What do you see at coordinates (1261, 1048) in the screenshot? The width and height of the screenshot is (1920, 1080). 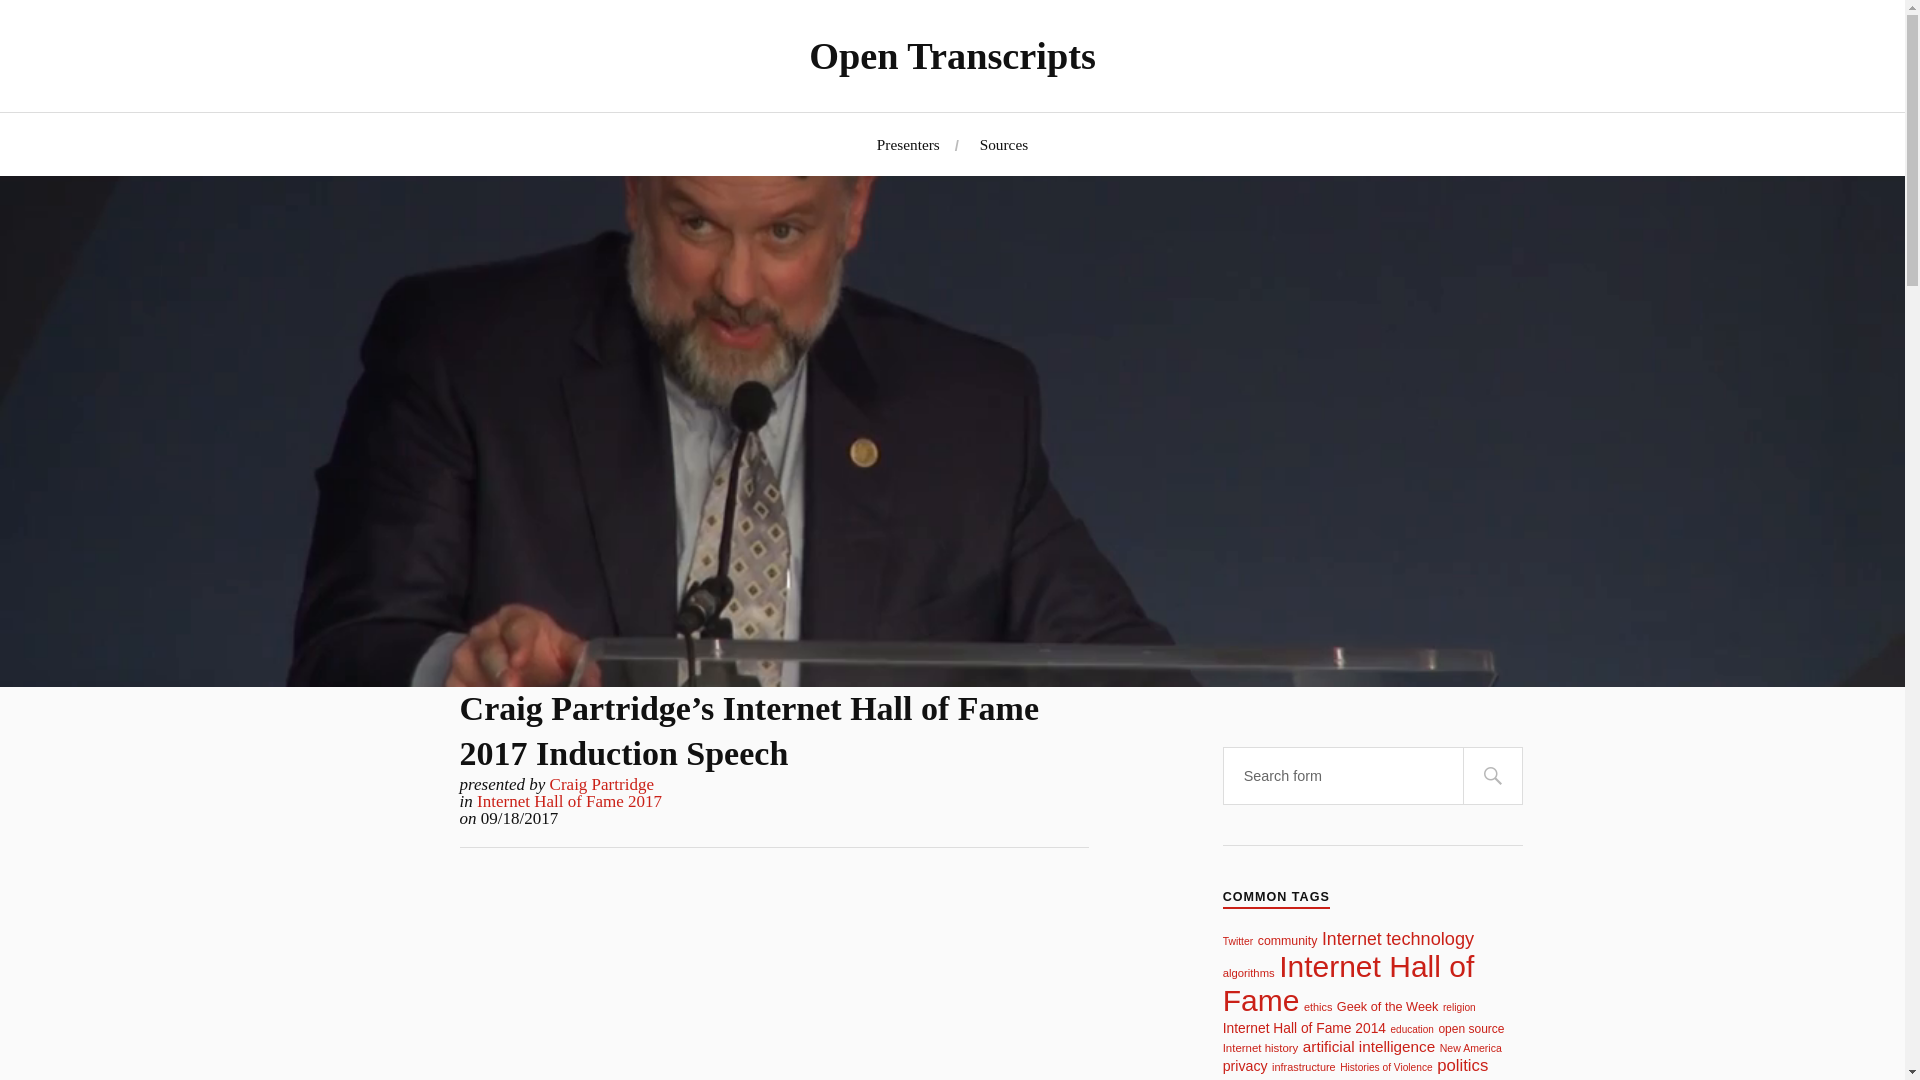 I see `38 topics` at bounding box center [1261, 1048].